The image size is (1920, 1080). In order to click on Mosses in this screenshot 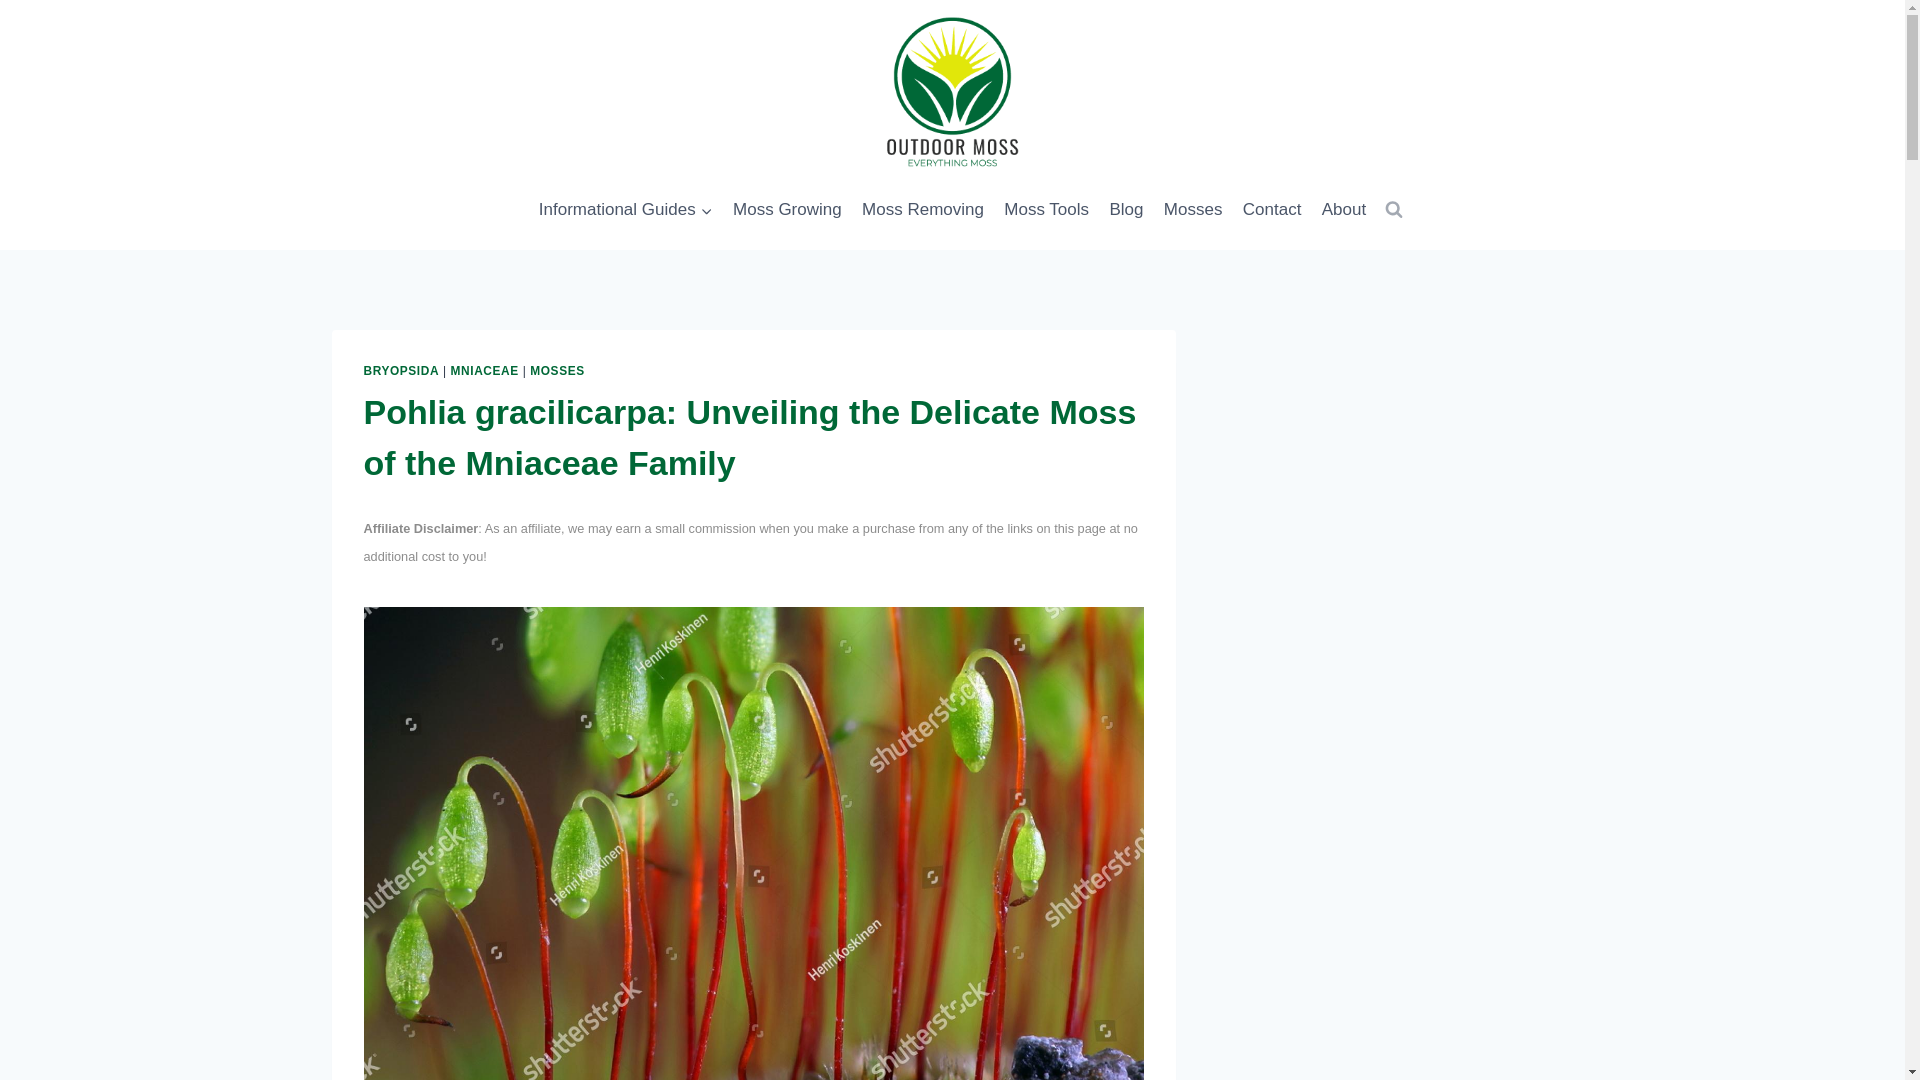, I will do `click(1192, 210)`.